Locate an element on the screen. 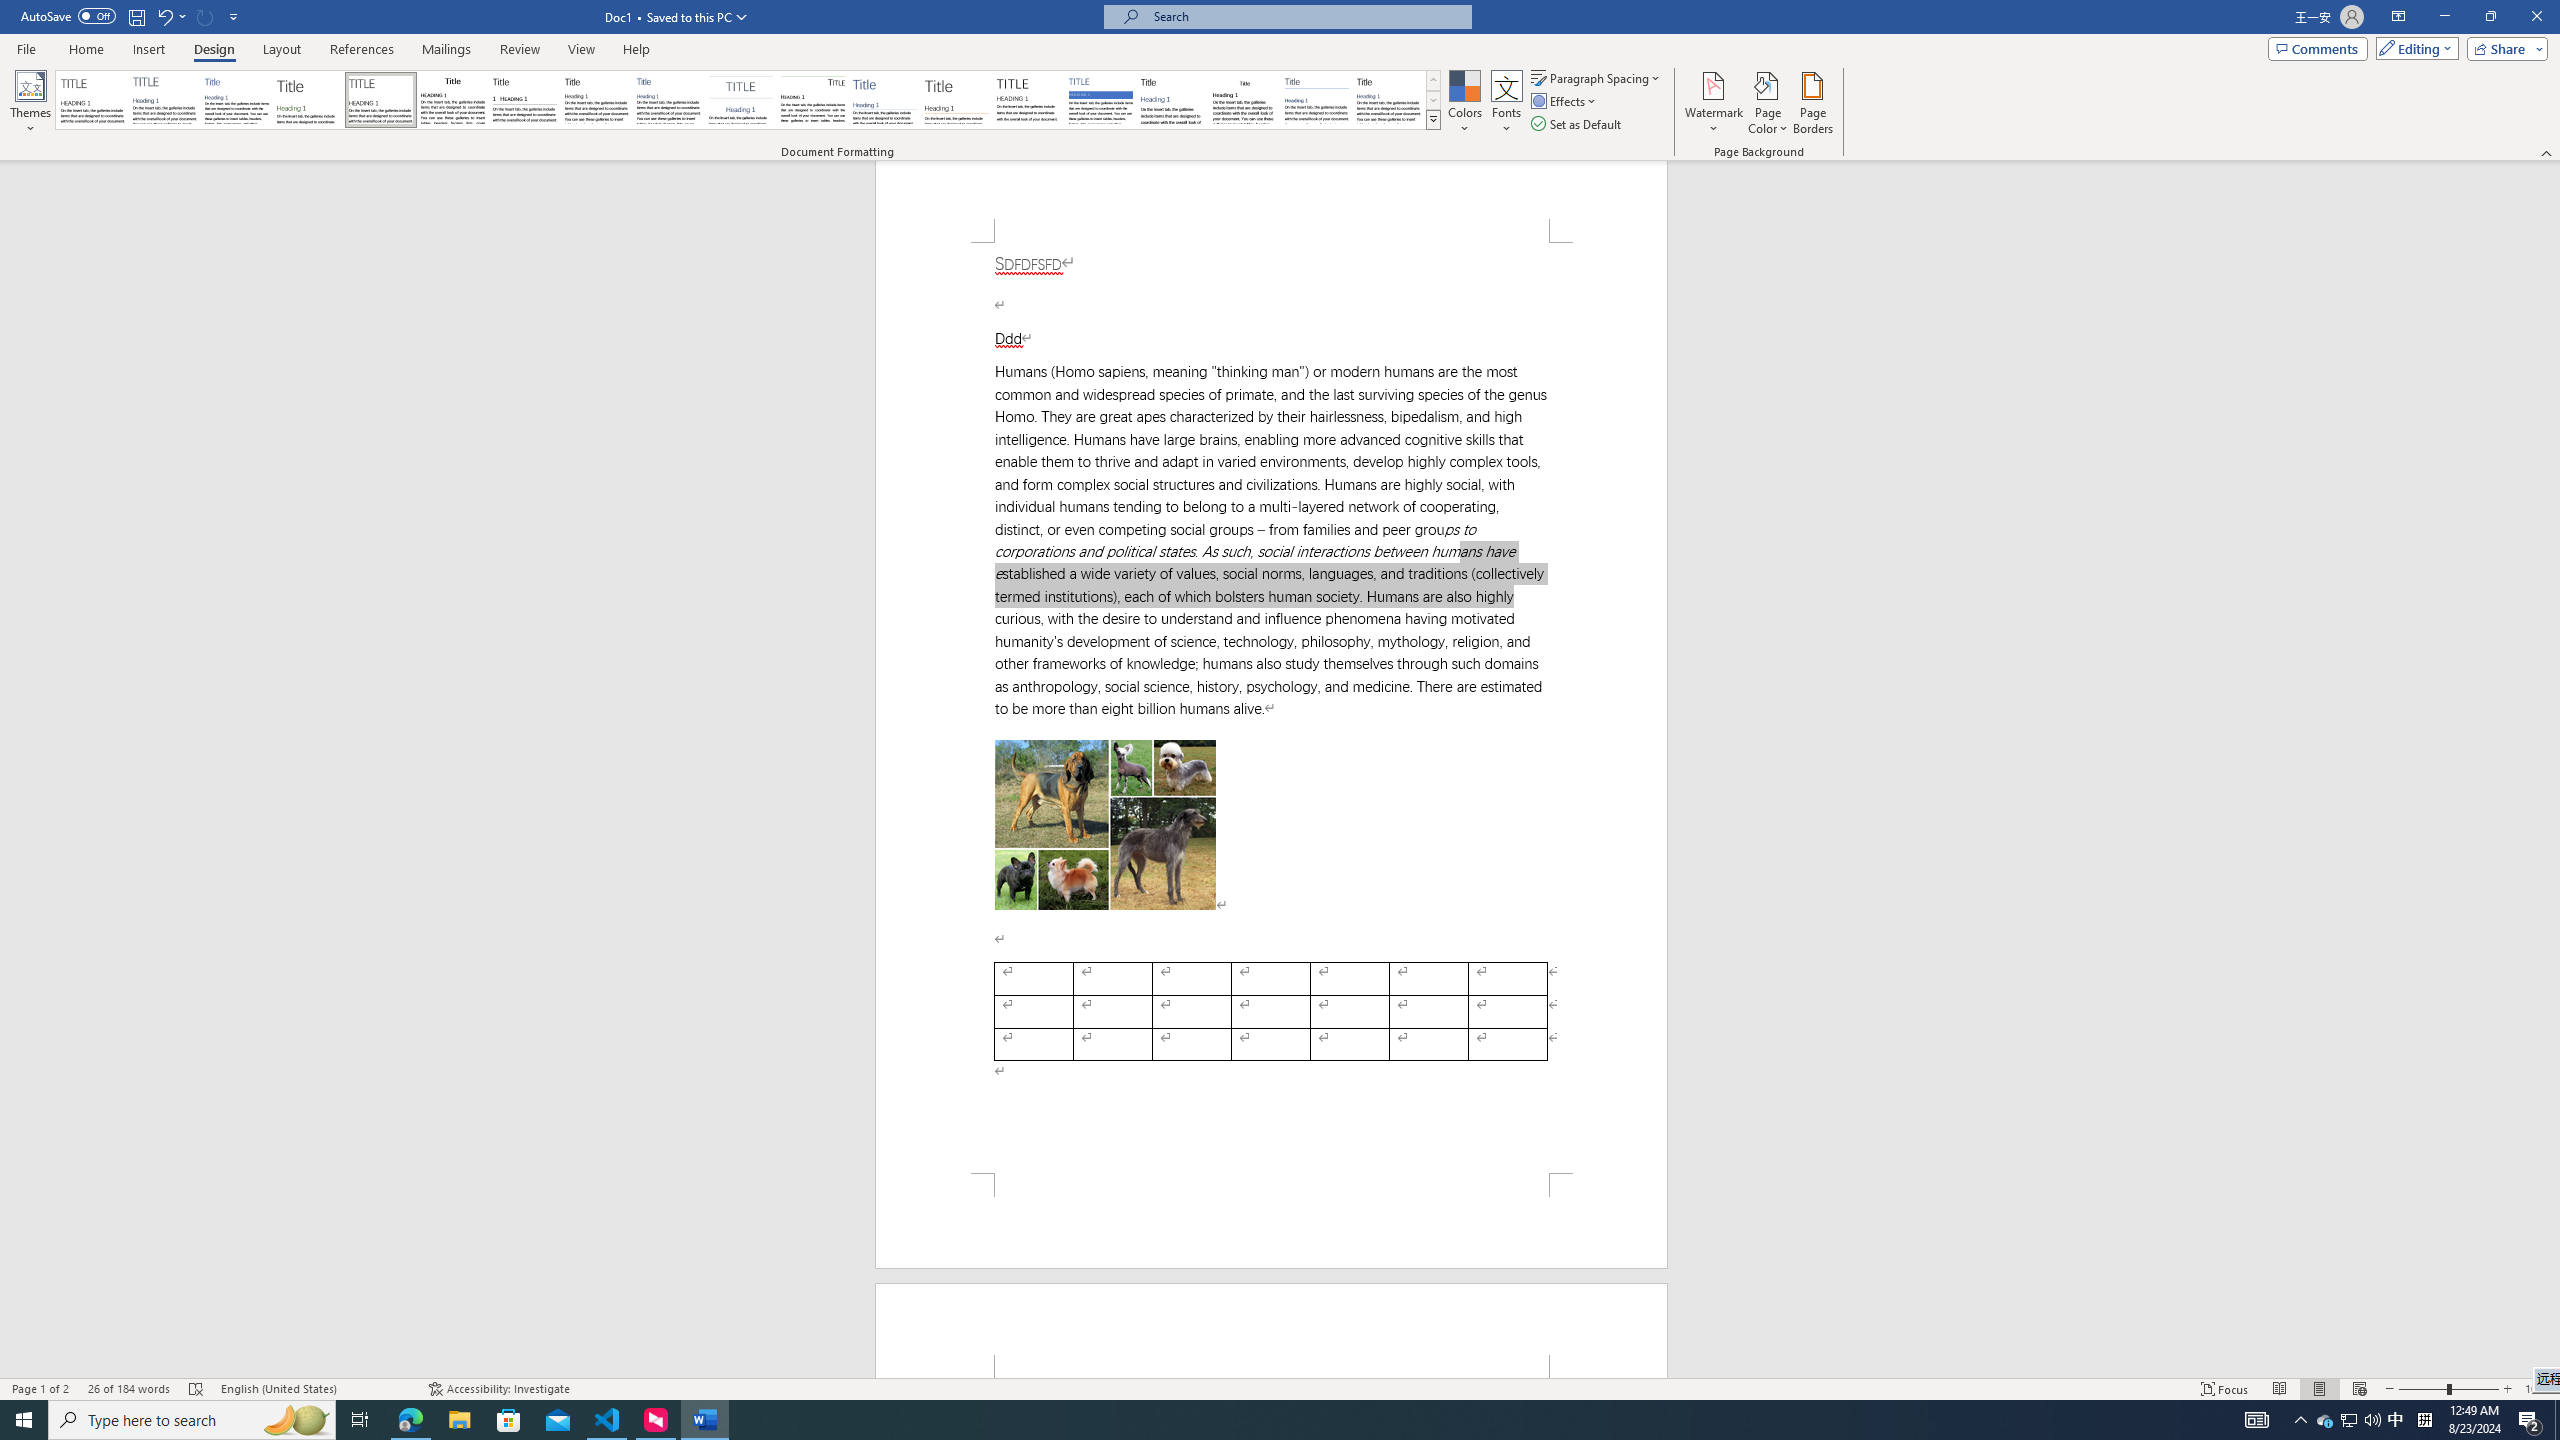  Black & White (Classic) is located at coordinates (452, 100).